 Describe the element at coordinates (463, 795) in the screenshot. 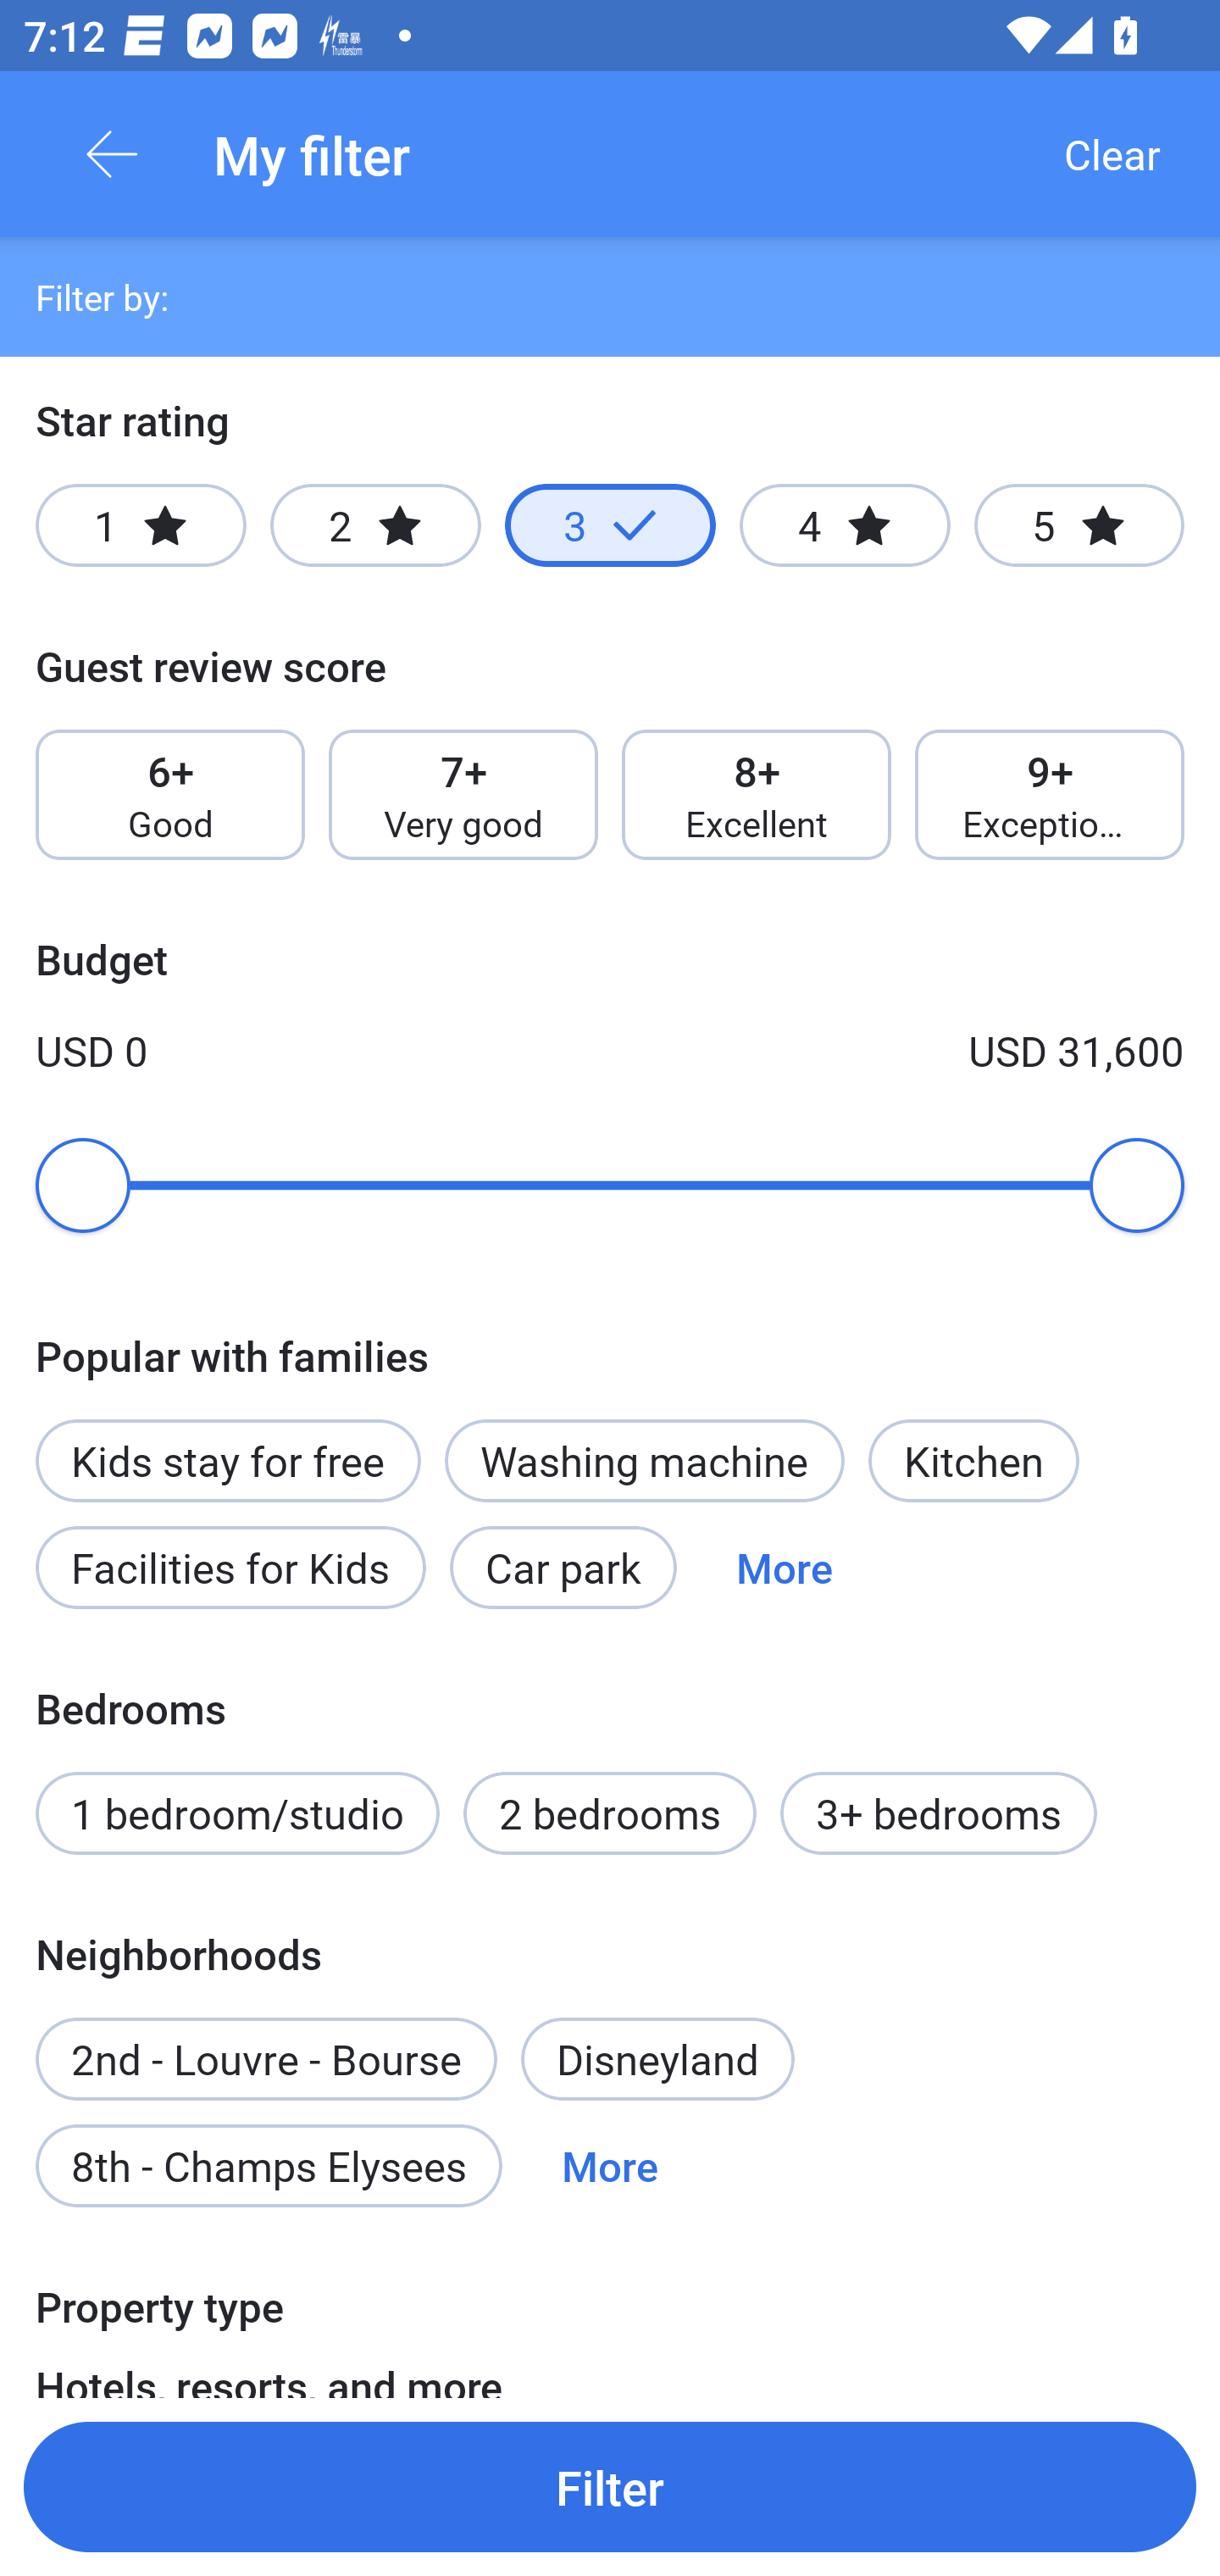

I see `7+ Very good` at that location.